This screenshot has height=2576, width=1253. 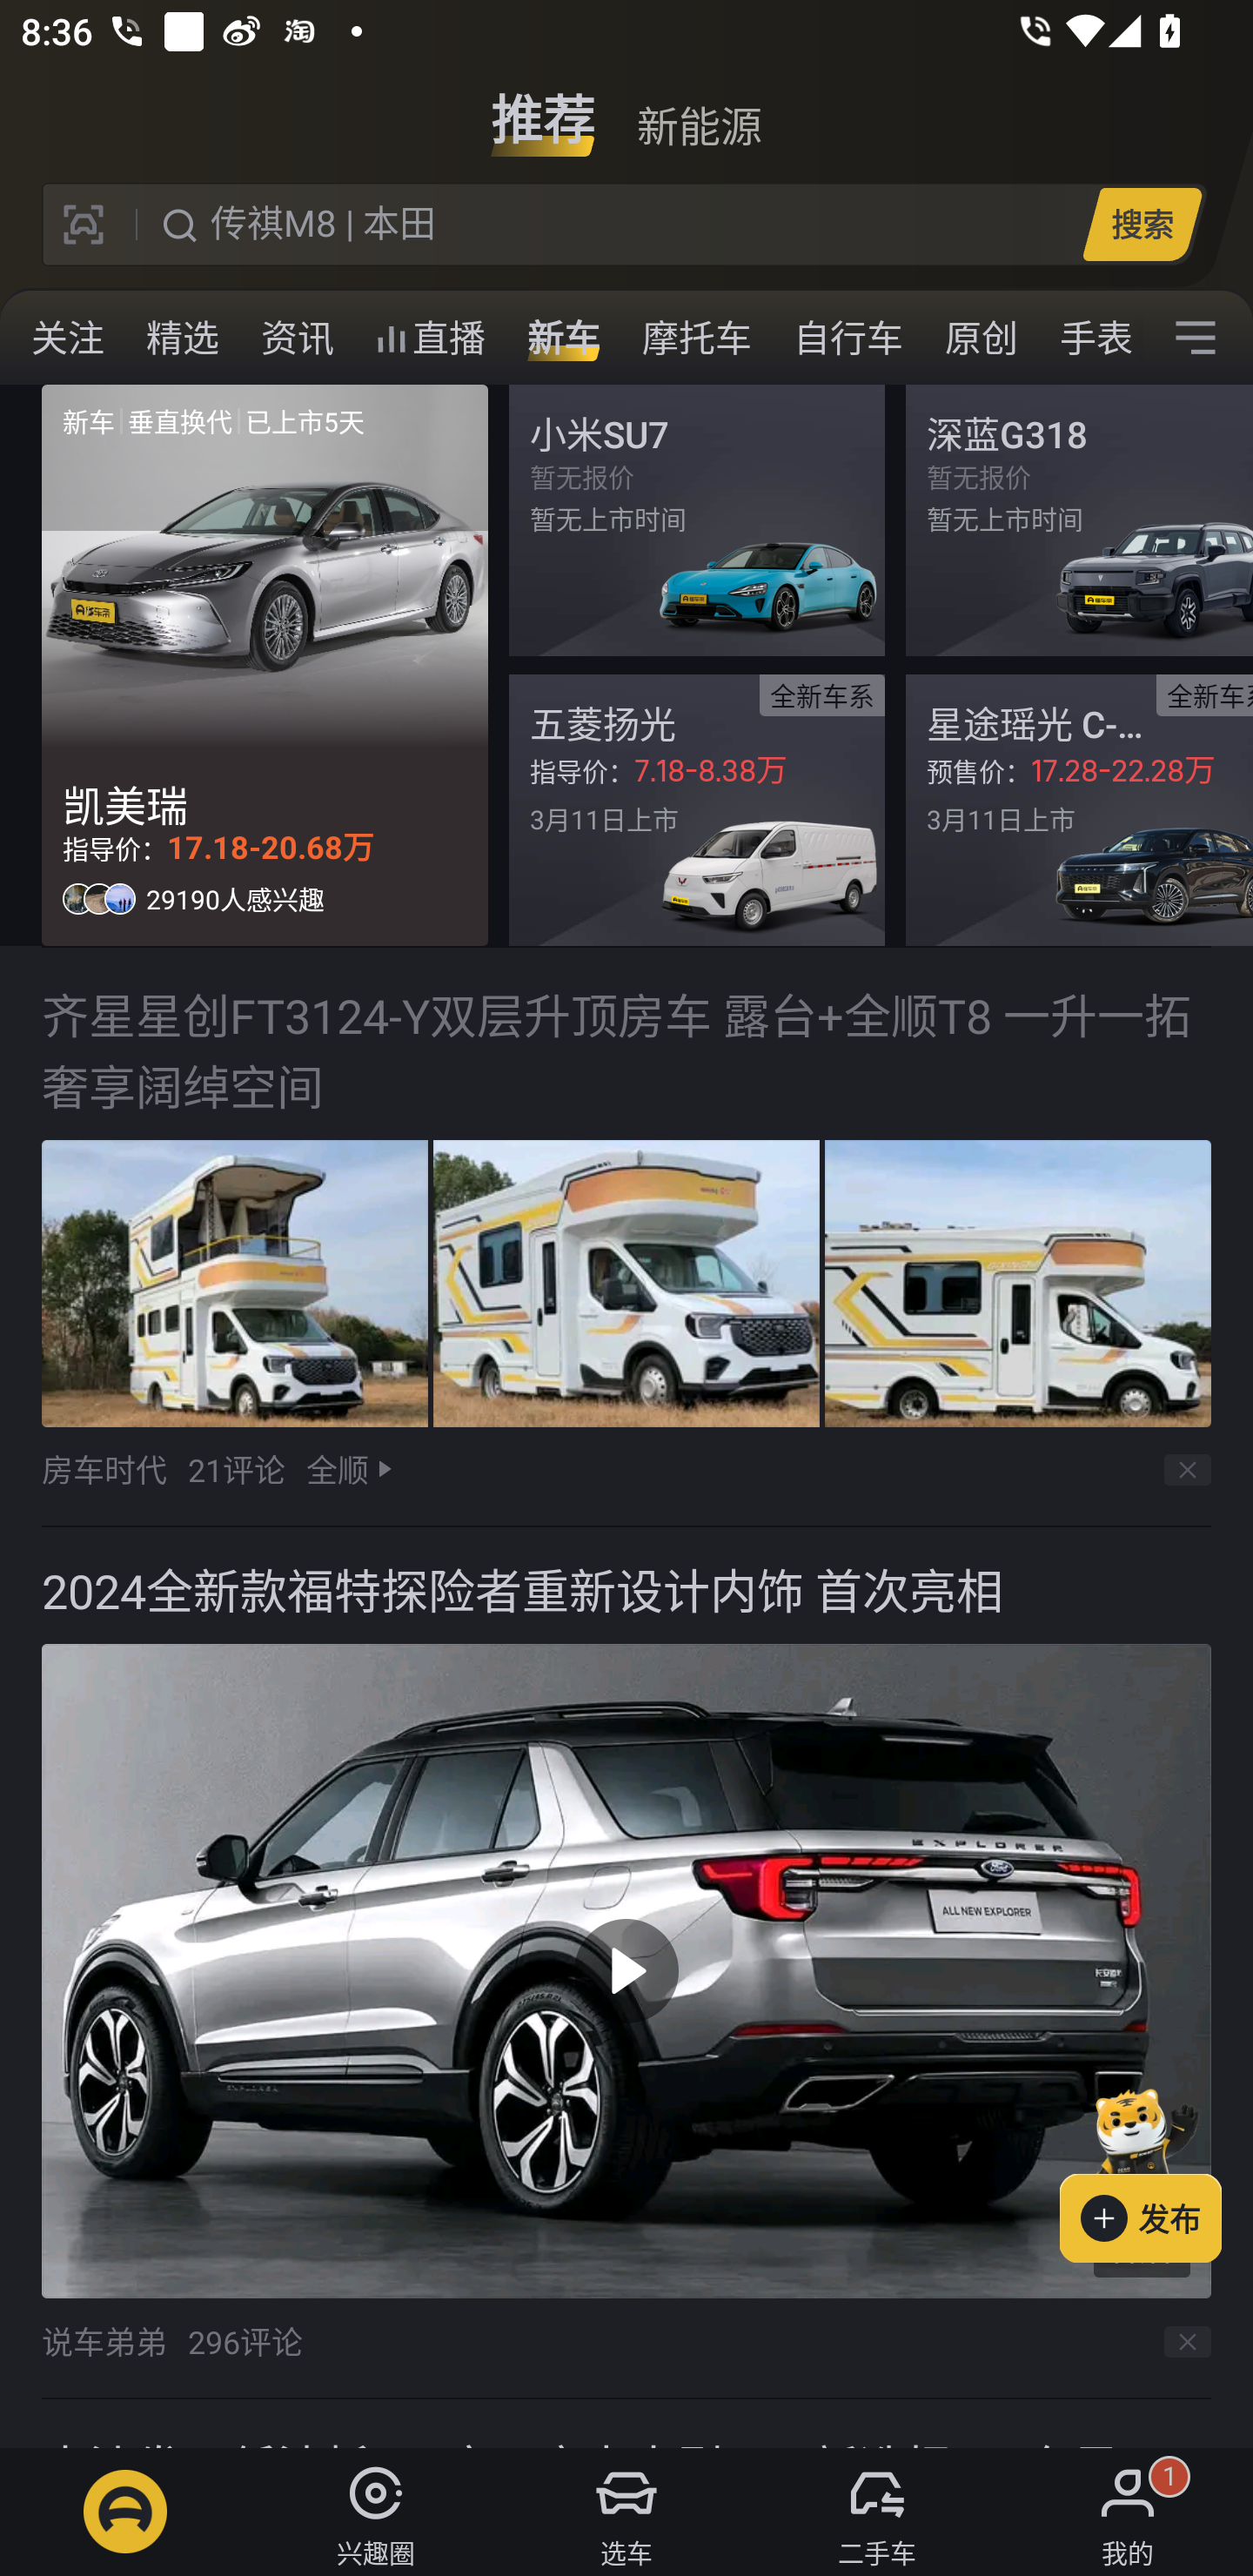 I want to click on 自行车, so click(x=848, y=338).